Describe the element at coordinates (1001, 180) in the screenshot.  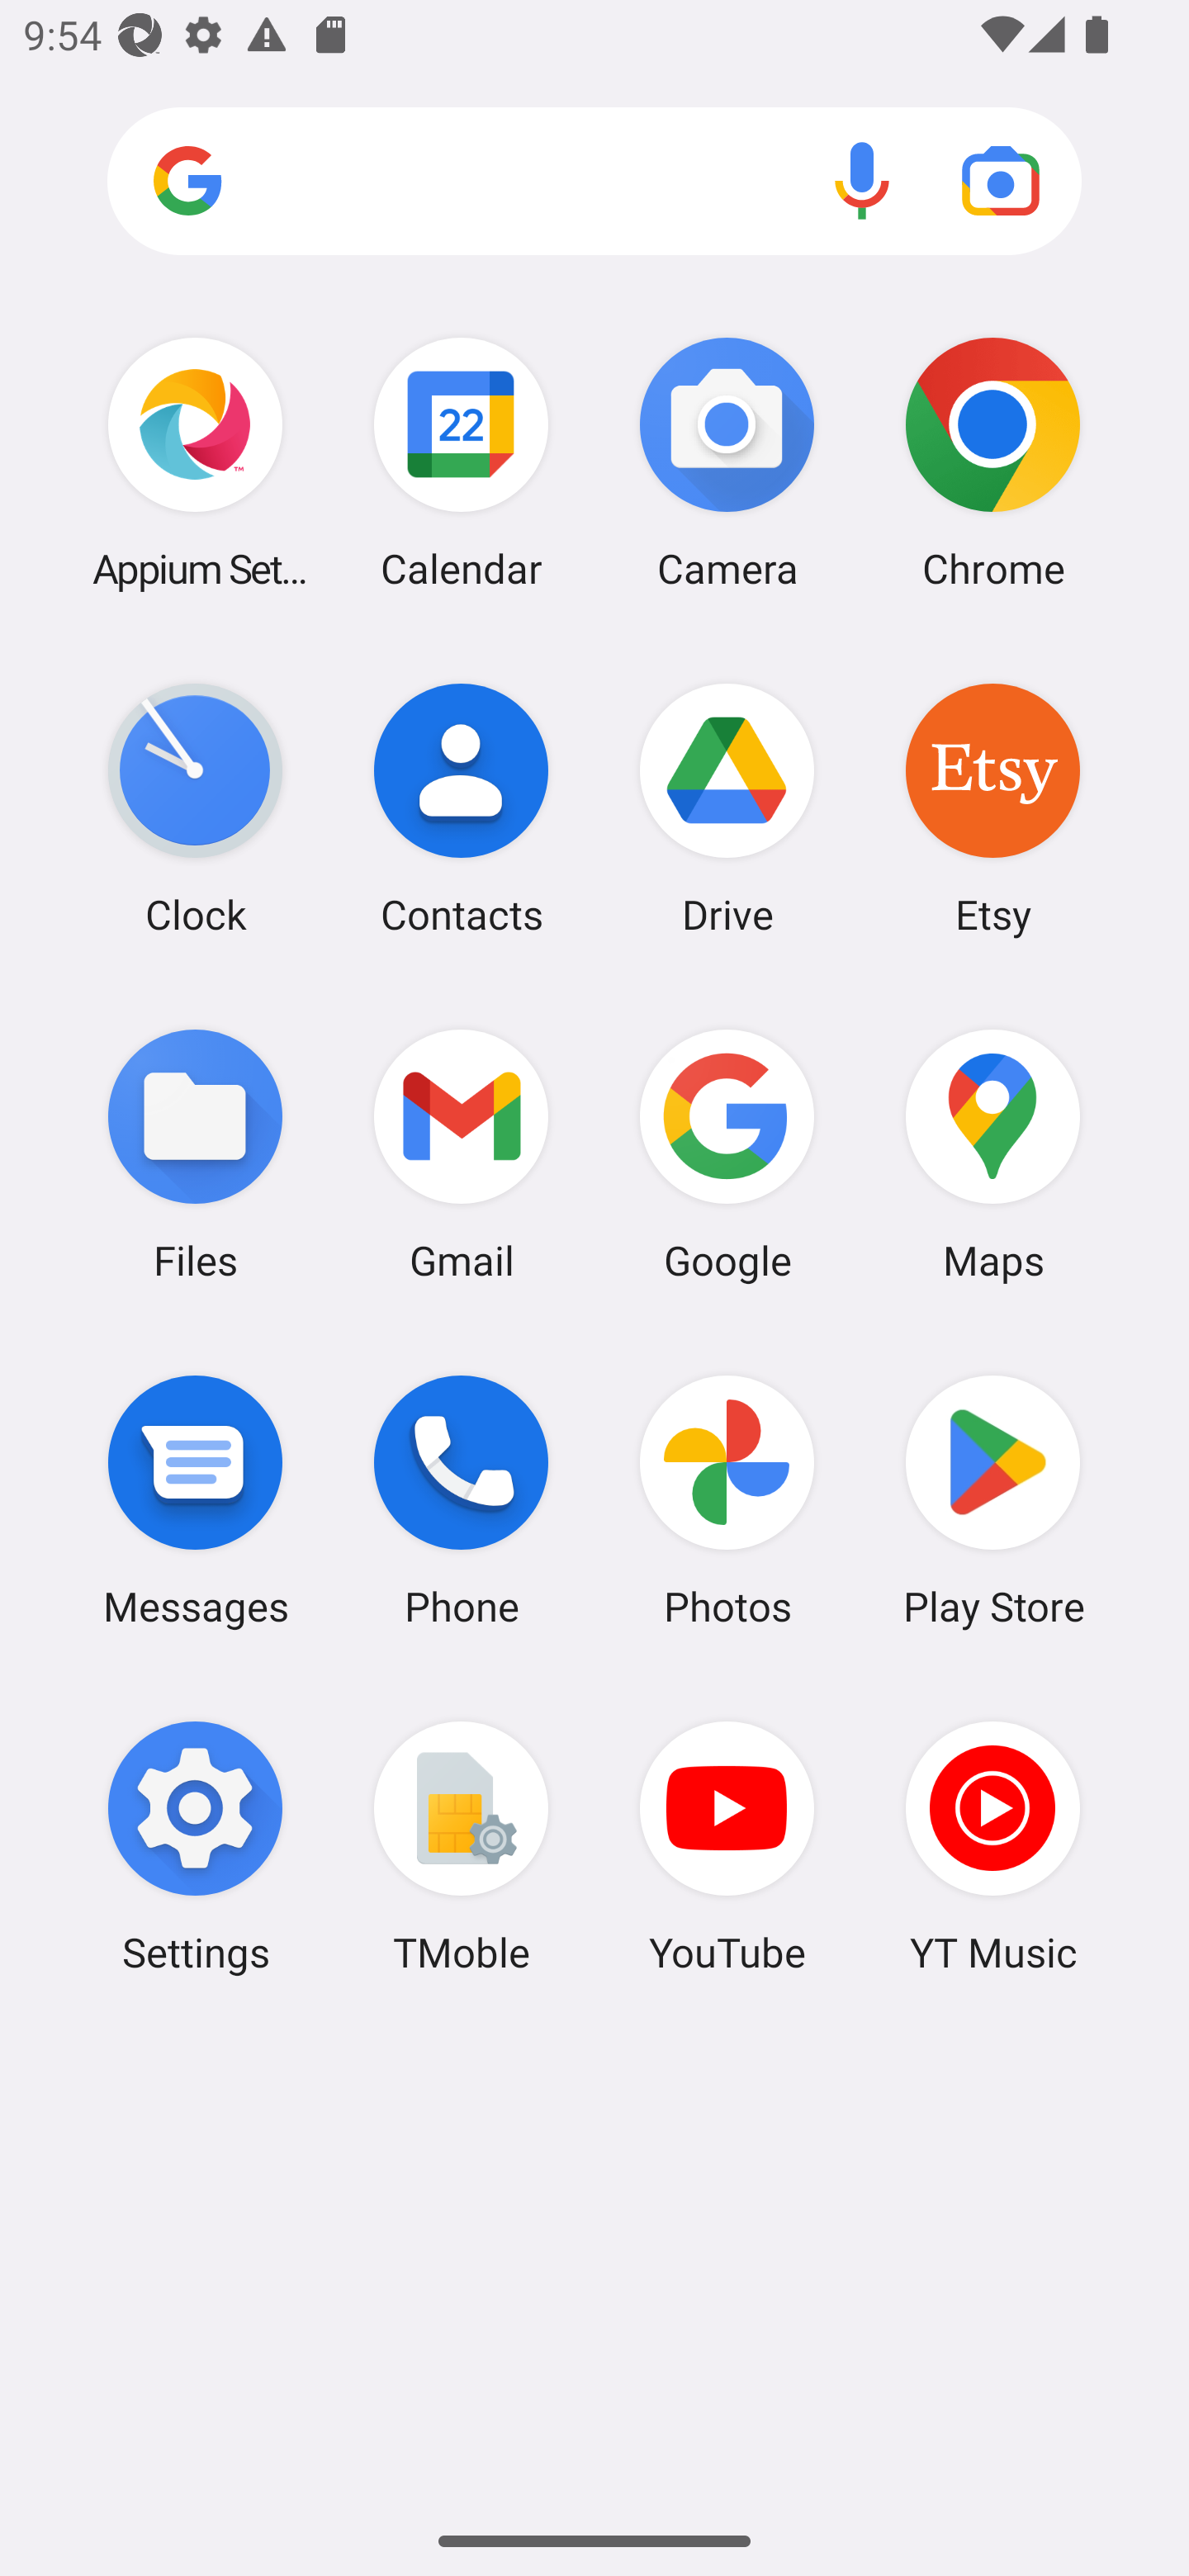
I see `Google Lens` at that location.